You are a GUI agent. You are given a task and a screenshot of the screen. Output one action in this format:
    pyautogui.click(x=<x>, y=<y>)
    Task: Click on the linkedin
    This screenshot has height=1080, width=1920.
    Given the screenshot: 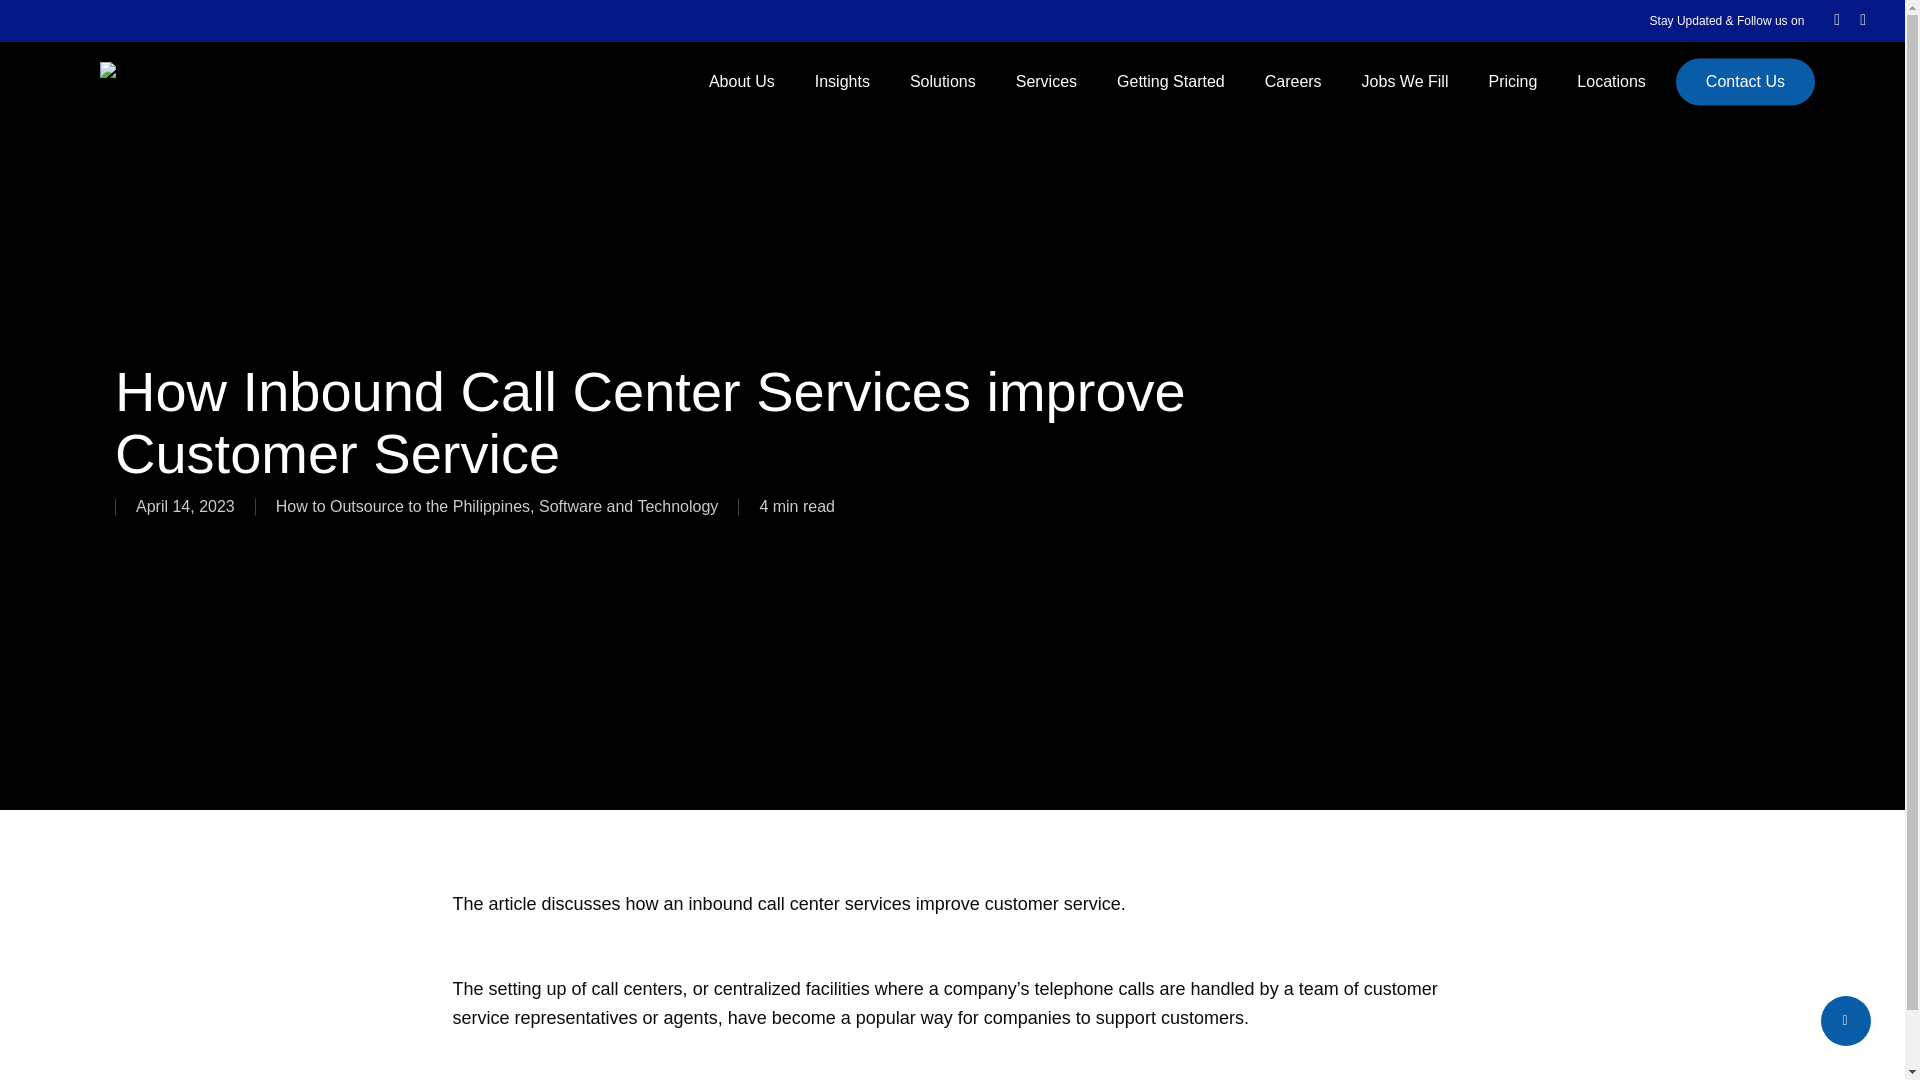 What is the action you would take?
    pyautogui.click(x=1863, y=20)
    